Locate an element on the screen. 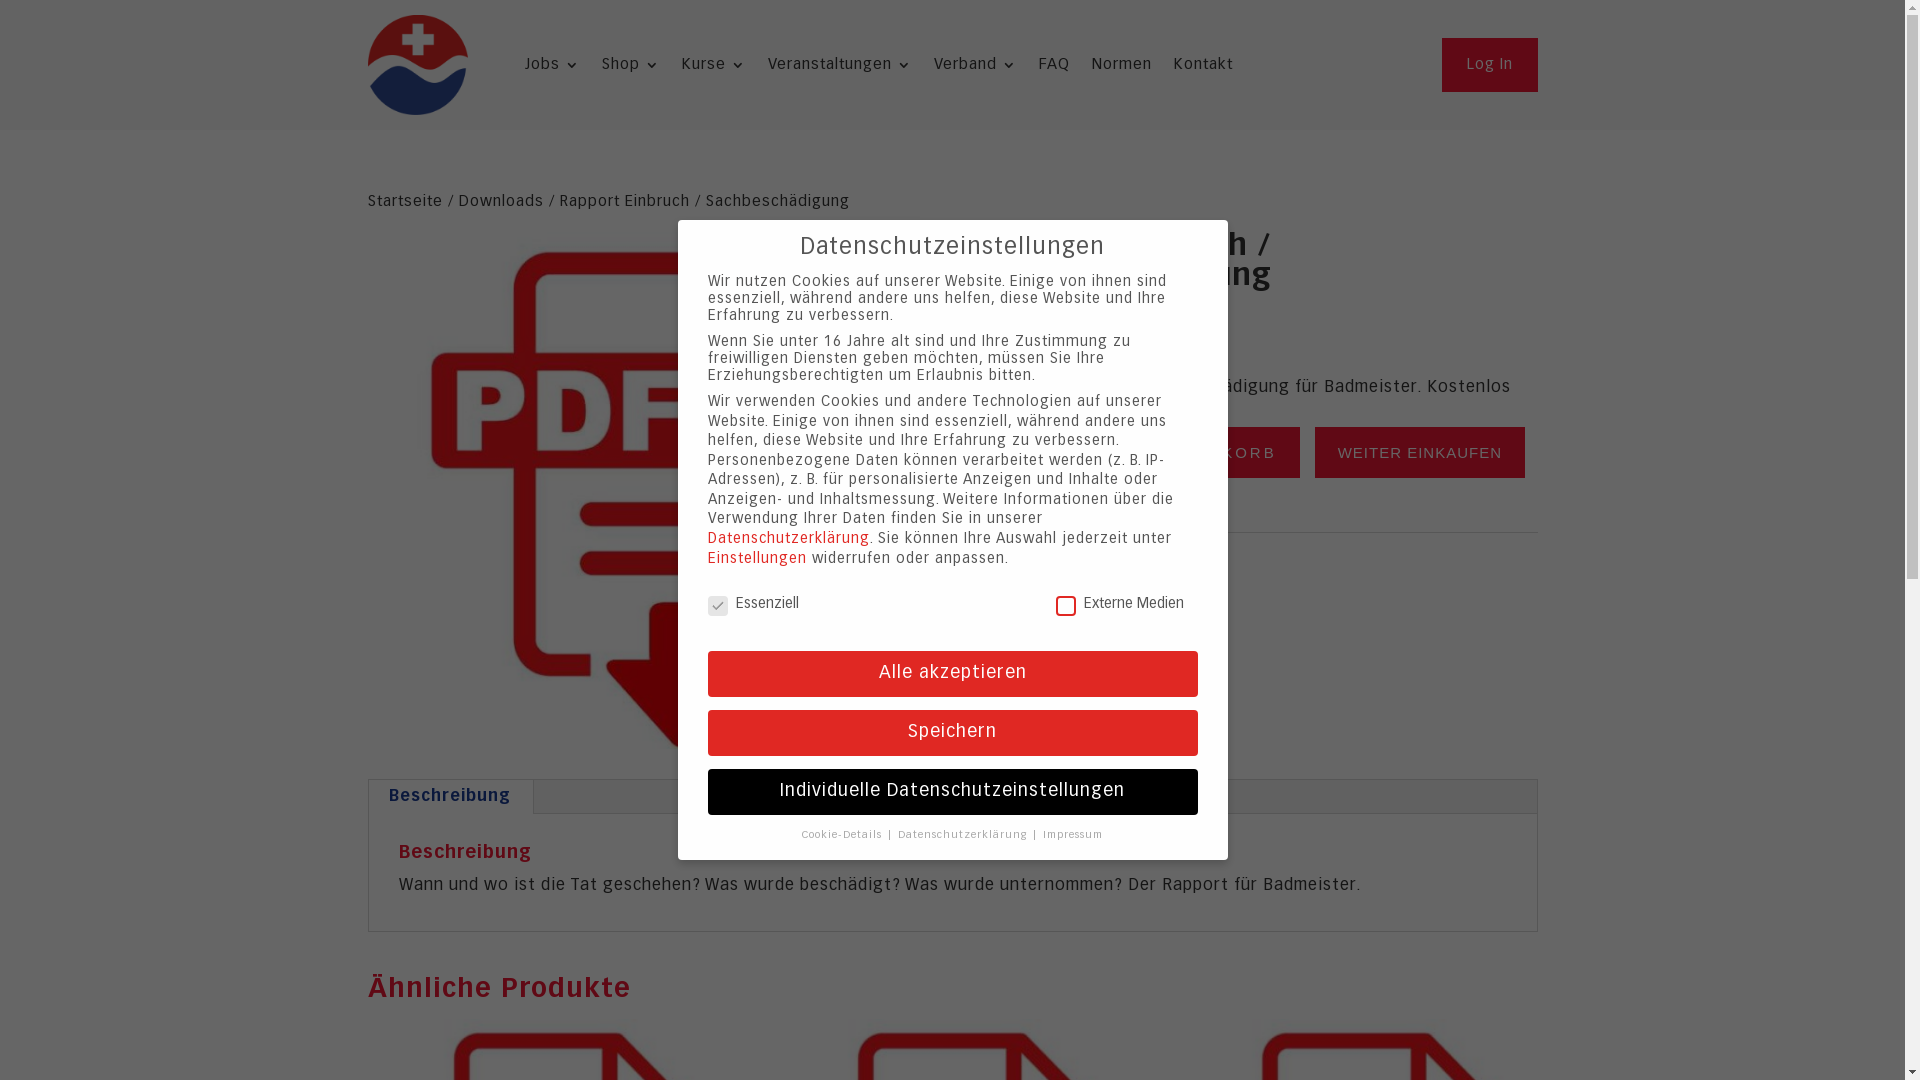  FAQ is located at coordinates (1054, 69).